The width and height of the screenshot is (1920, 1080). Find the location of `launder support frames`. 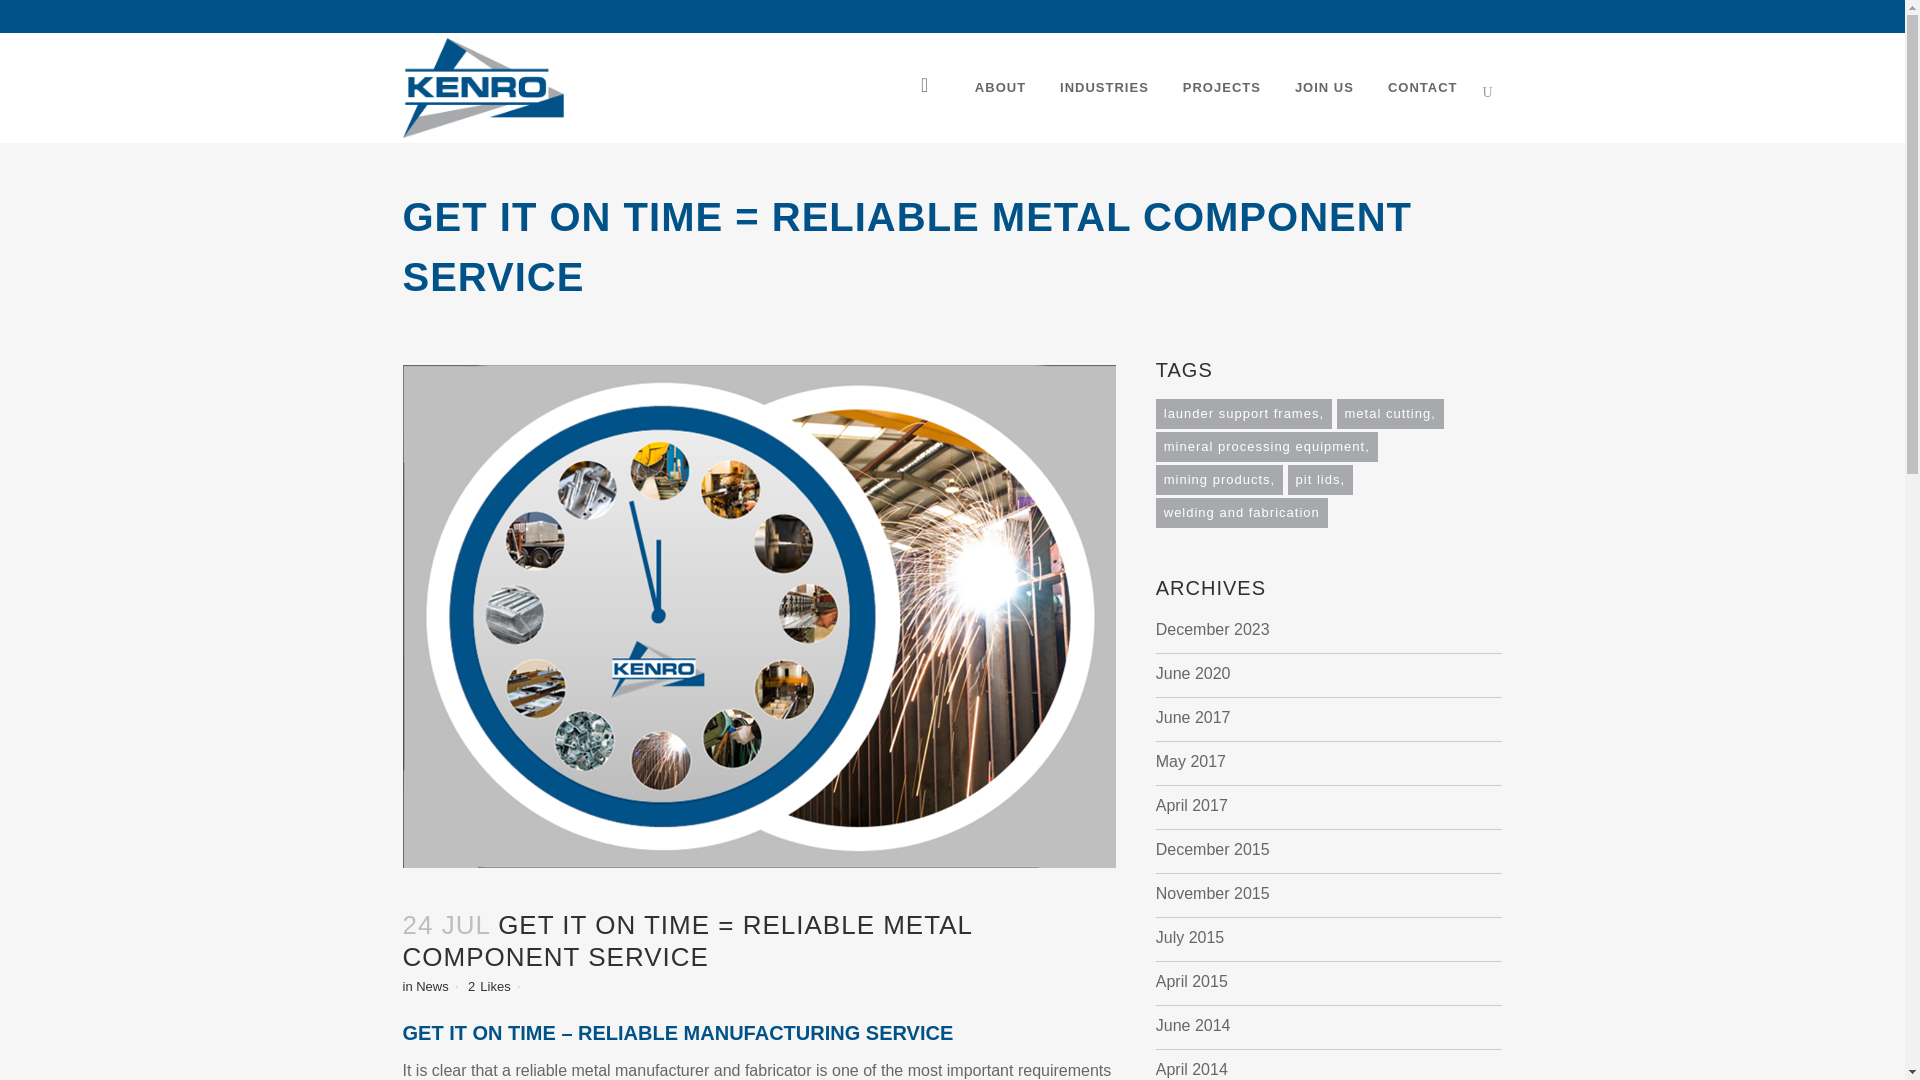

launder support frames is located at coordinates (1244, 413).